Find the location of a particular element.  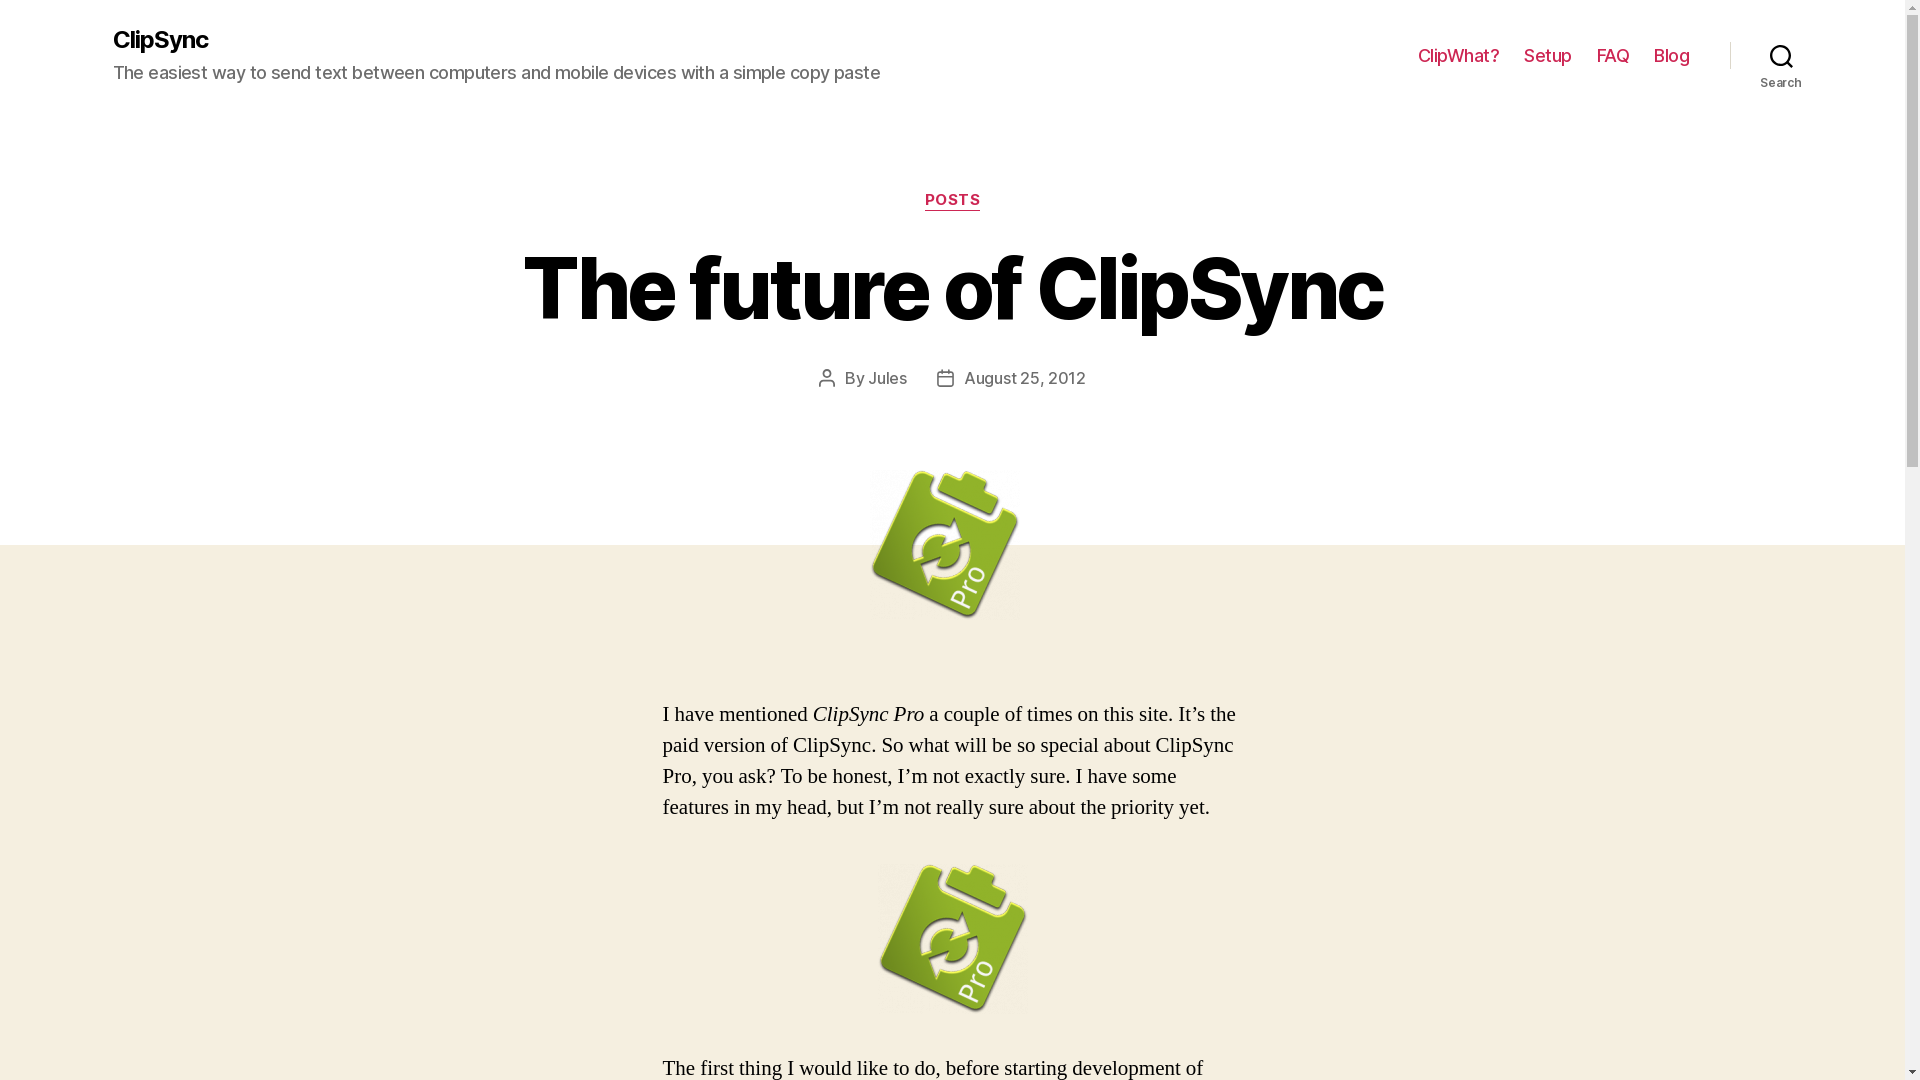

Jules is located at coordinates (888, 378).